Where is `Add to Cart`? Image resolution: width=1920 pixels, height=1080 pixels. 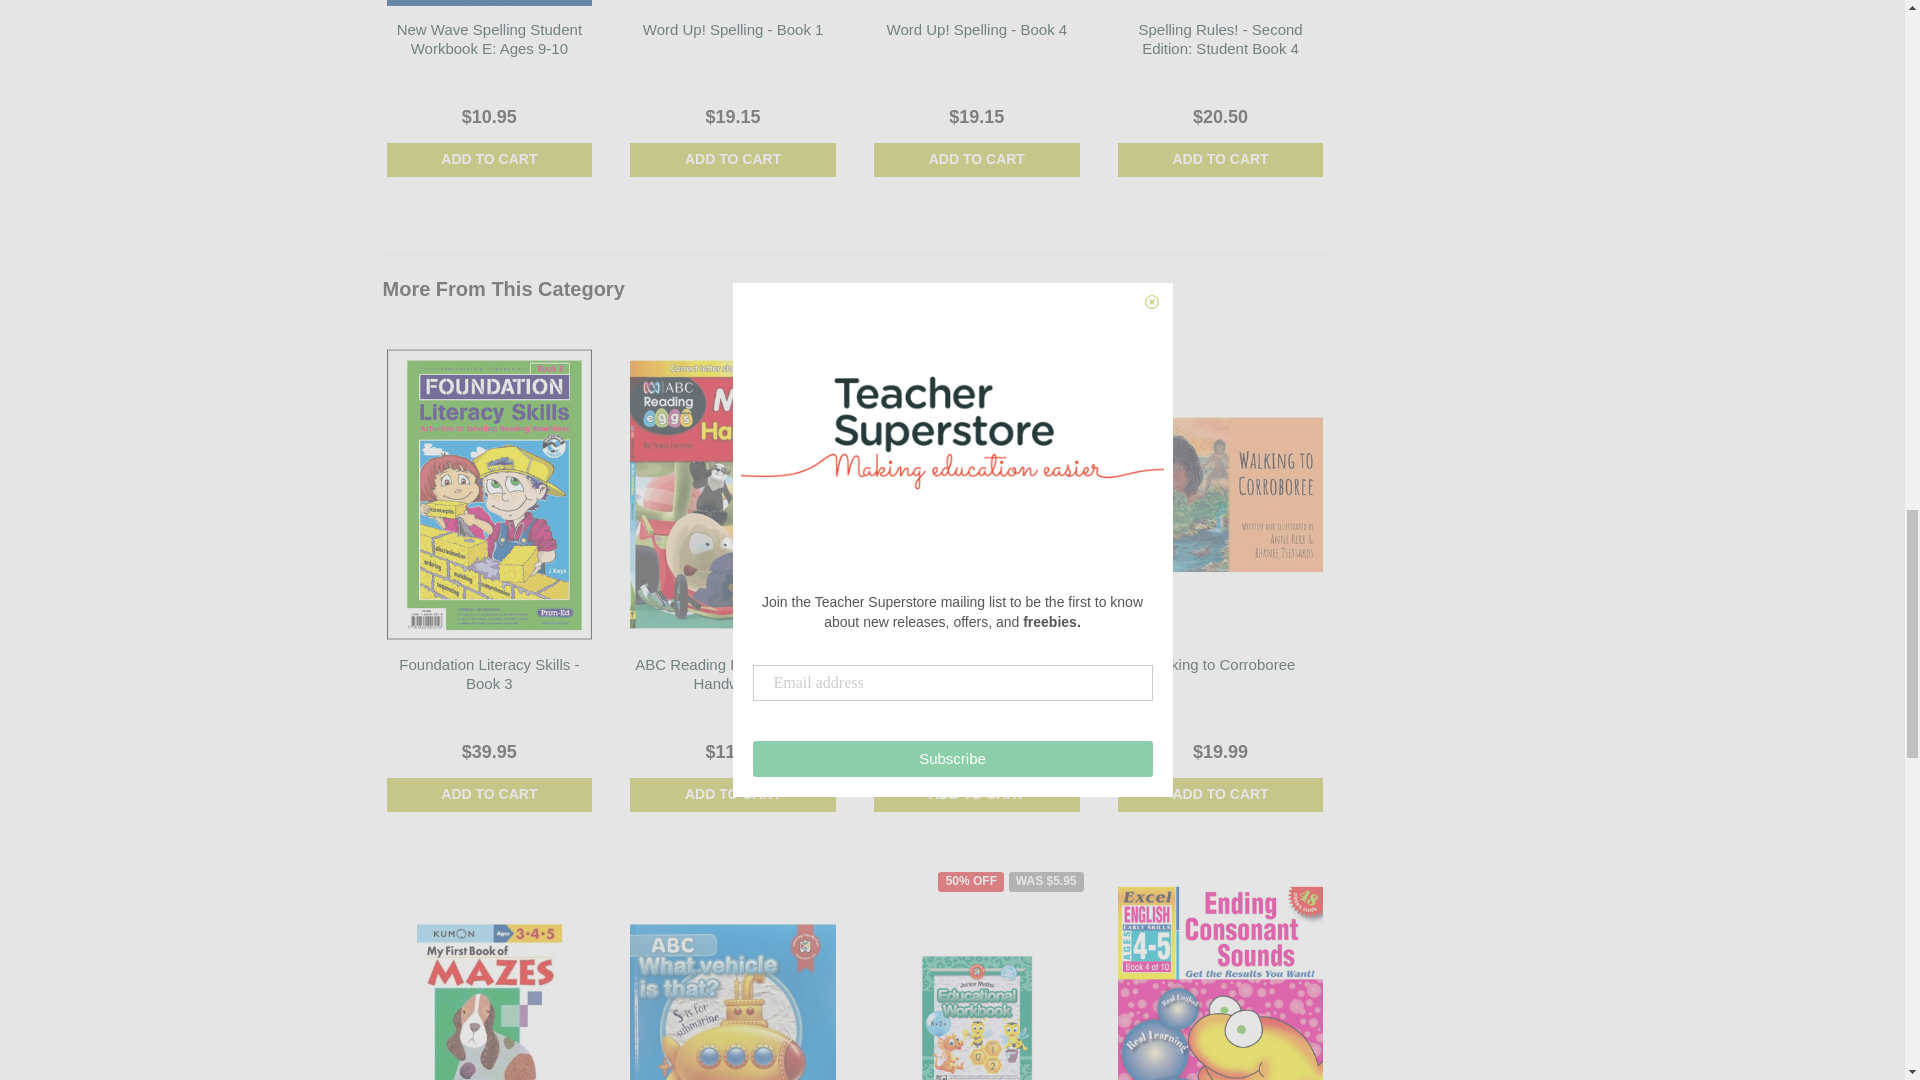 Add to Cart is located at coordinates (976, 160).